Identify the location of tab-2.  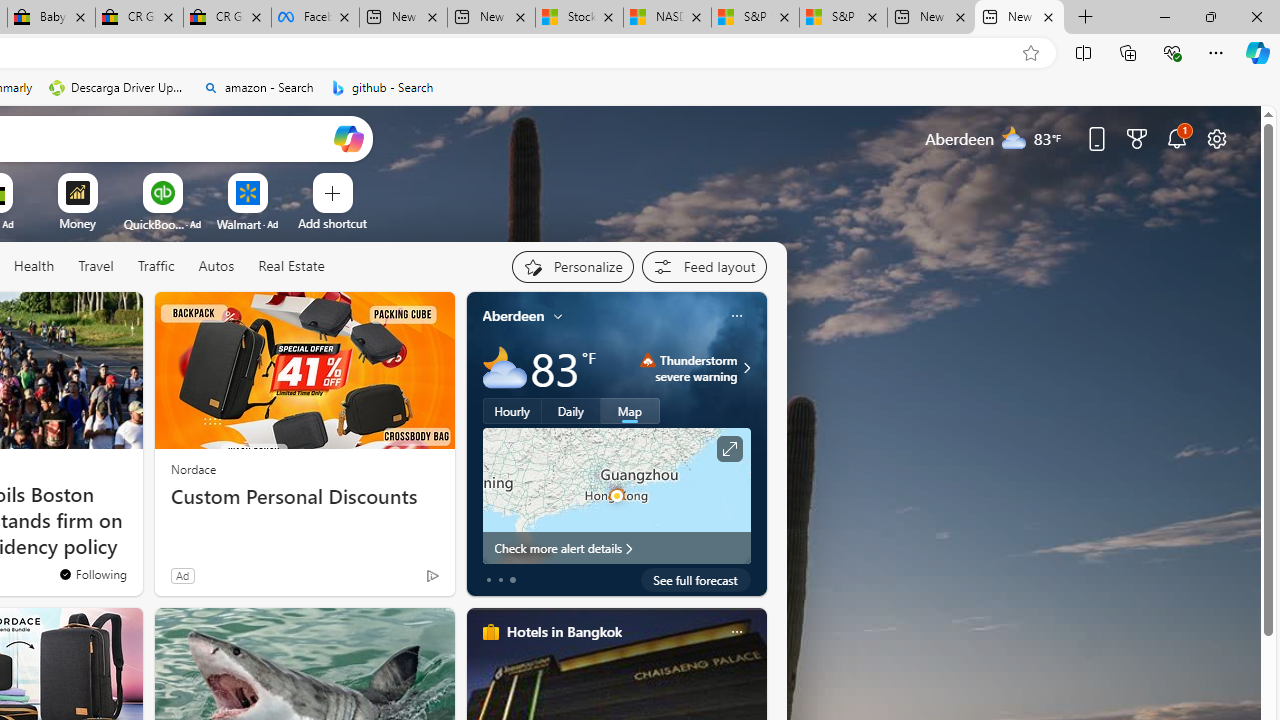
(512, 580).